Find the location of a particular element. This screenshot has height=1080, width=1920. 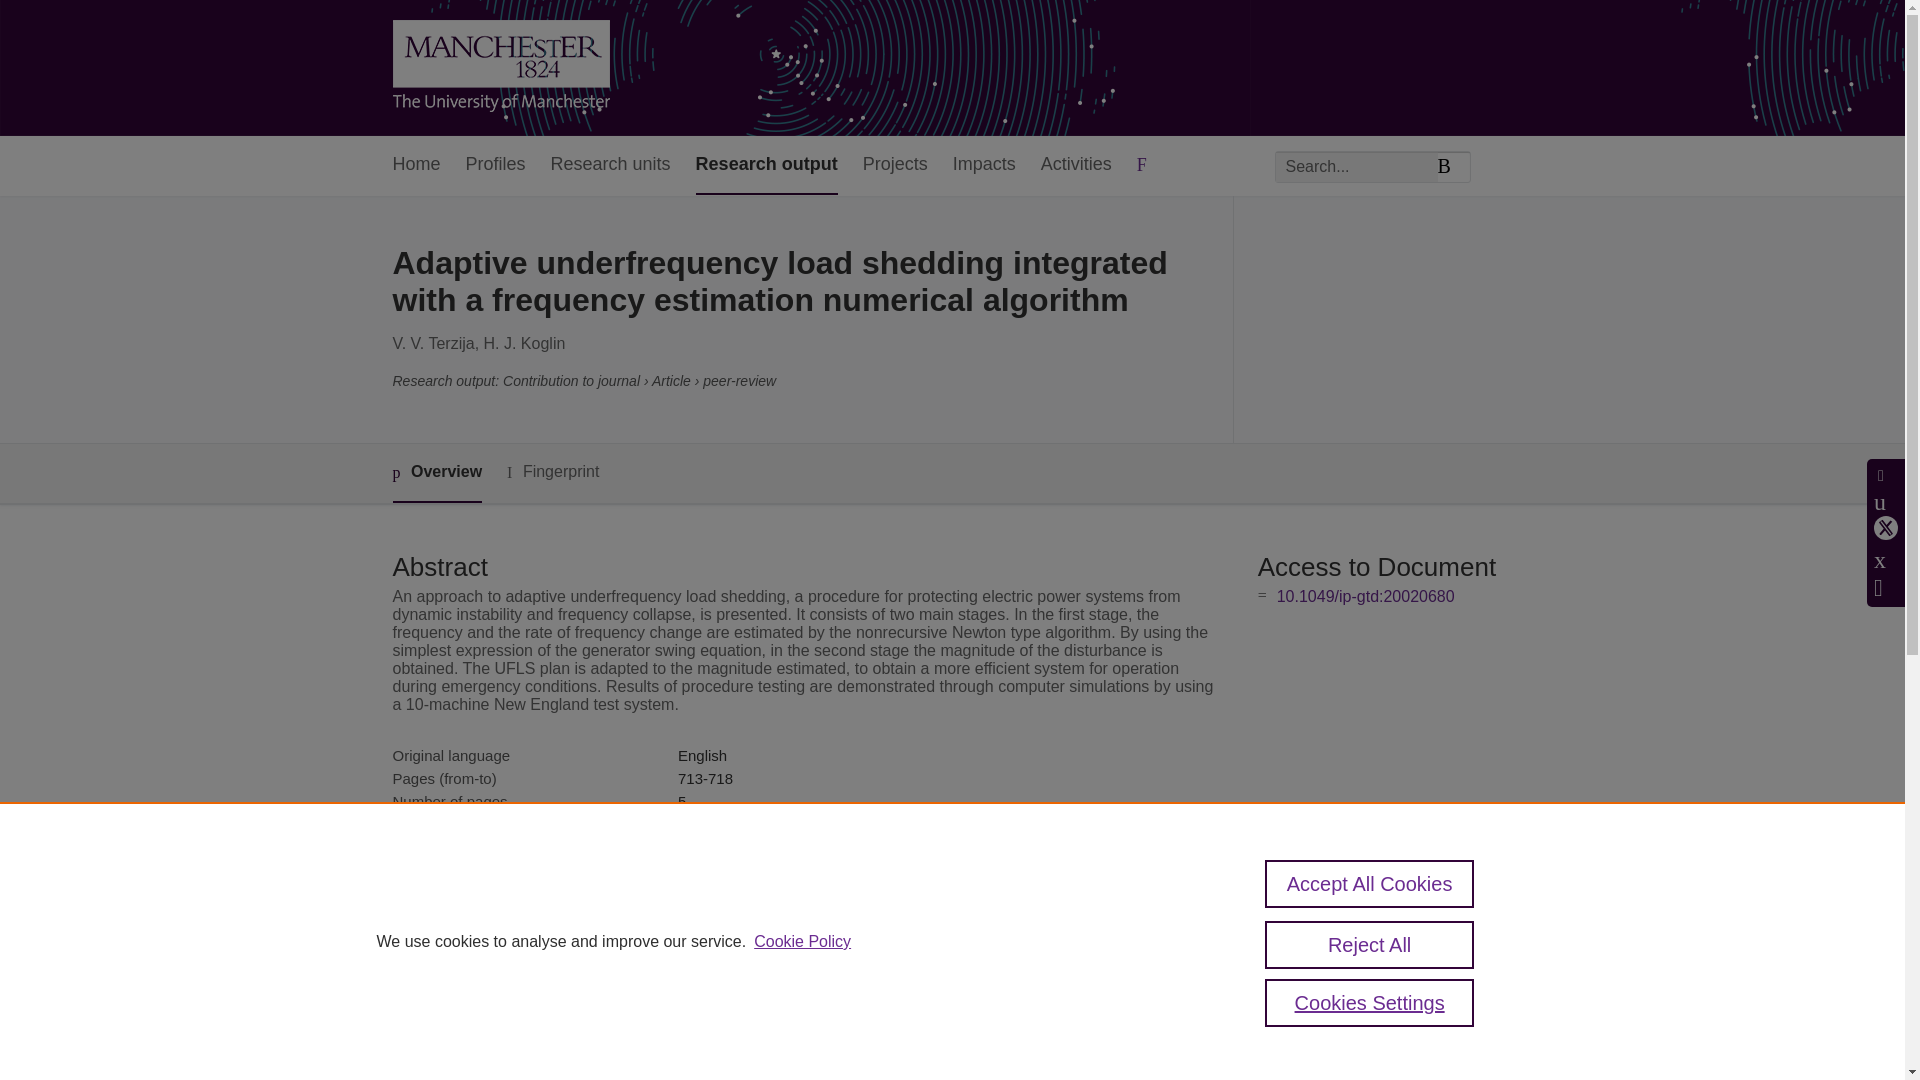

Activities is located at coordinates (1076, 166).